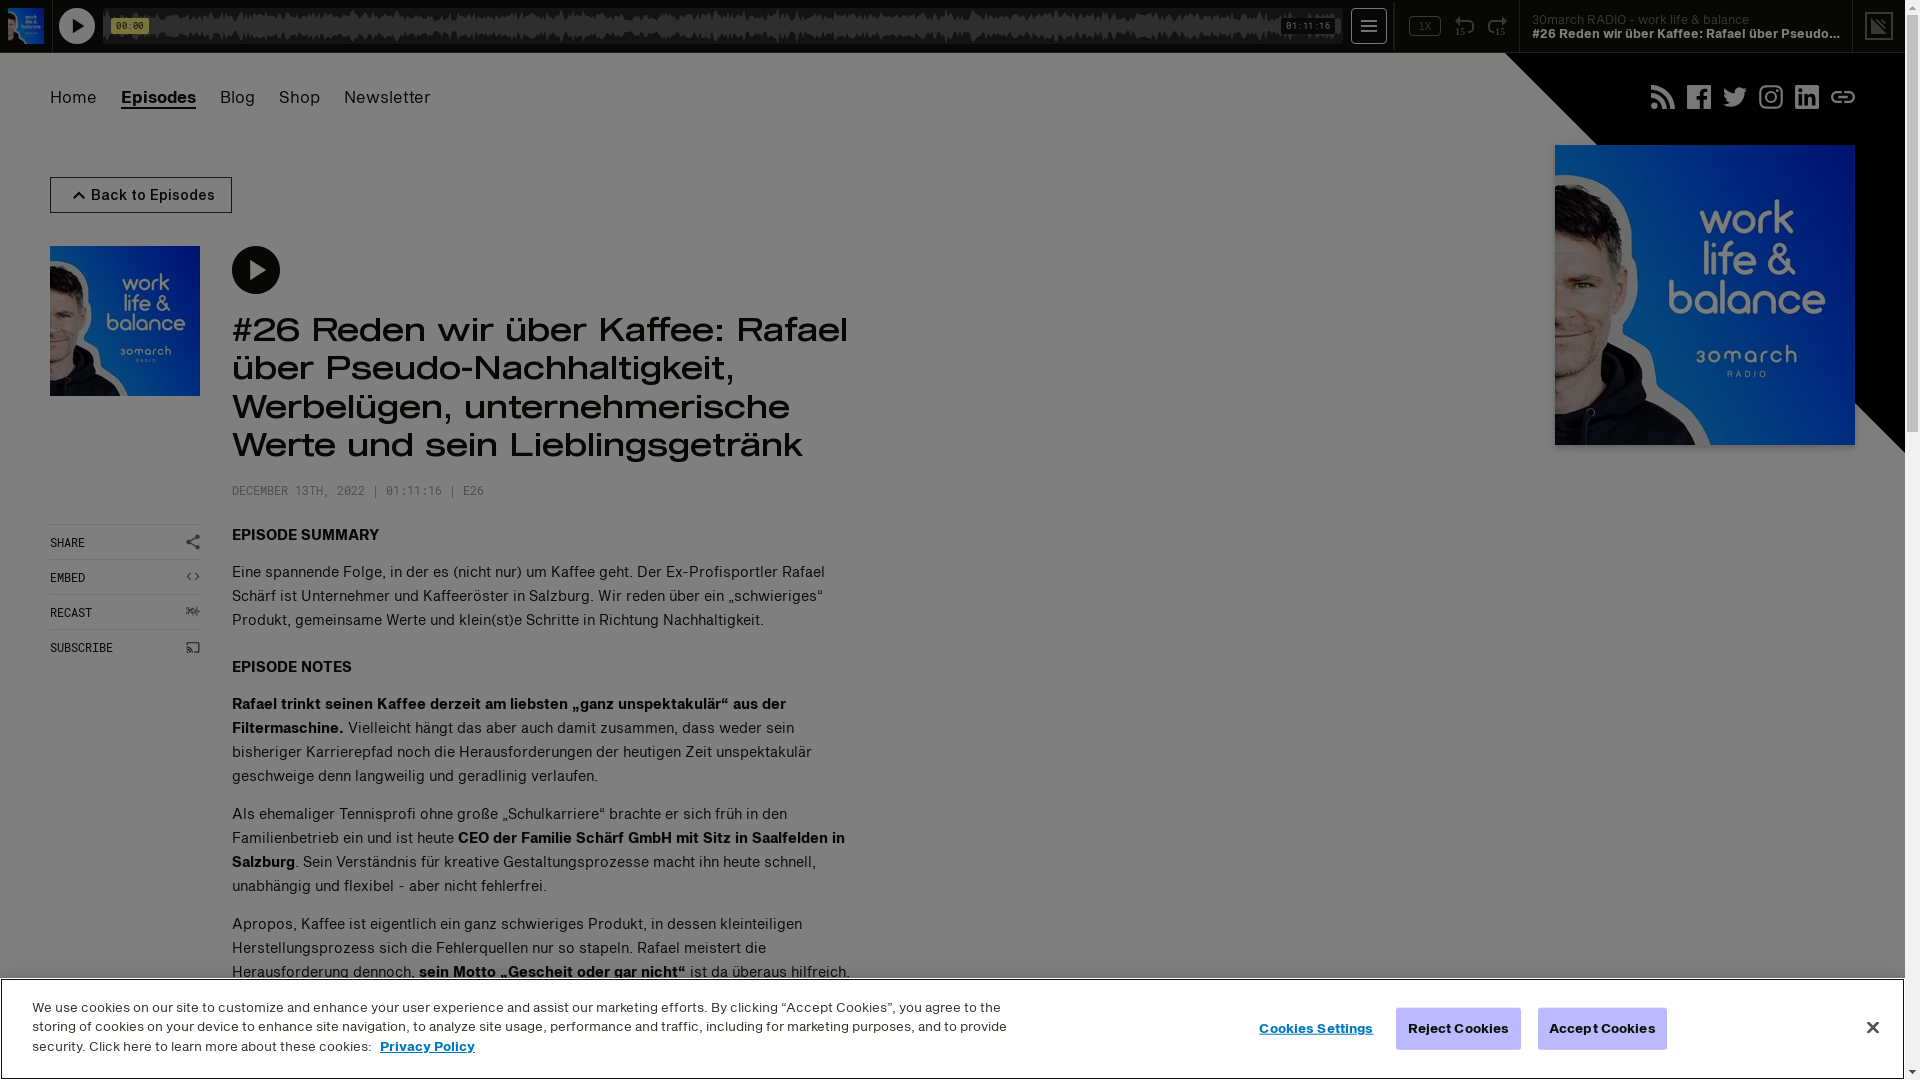  I want to click on Cookies Settings, so click(1316, 1030).